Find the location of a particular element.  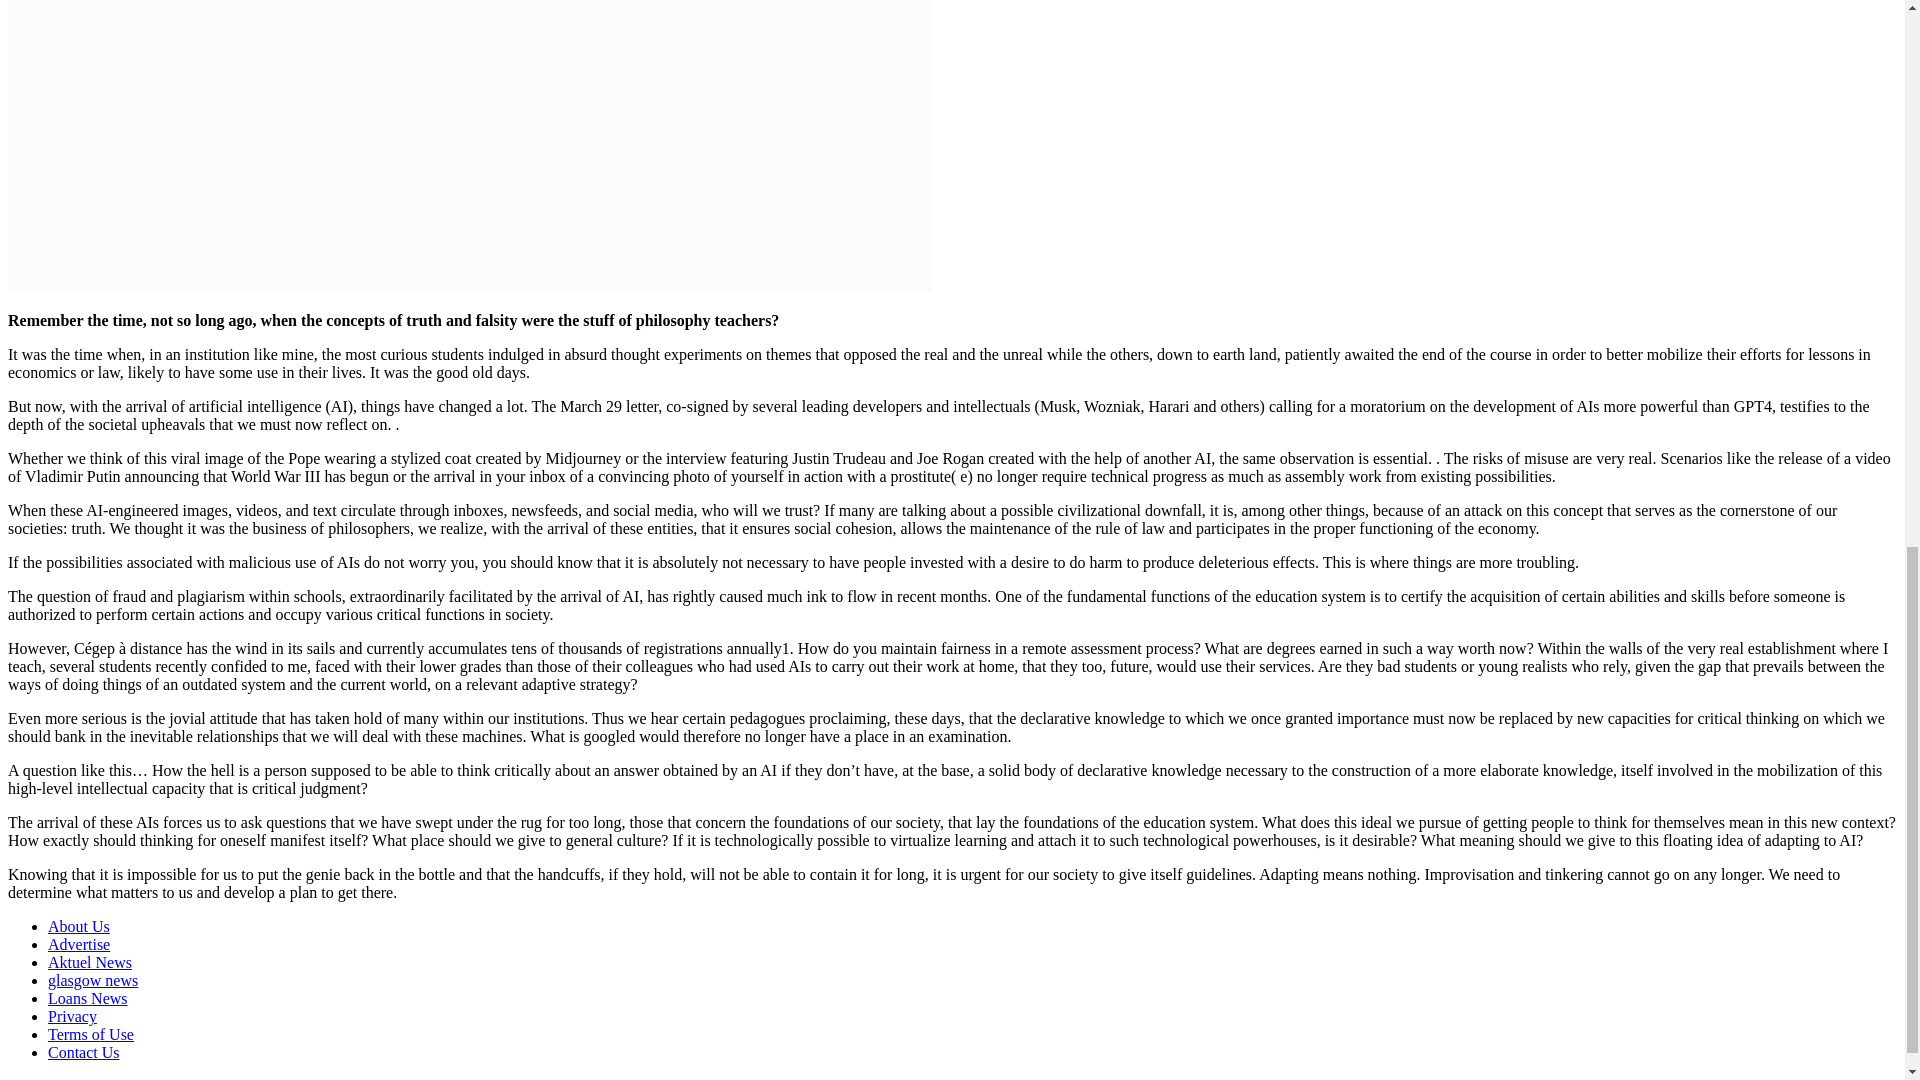

About Us is located at coordinates (78, 926).